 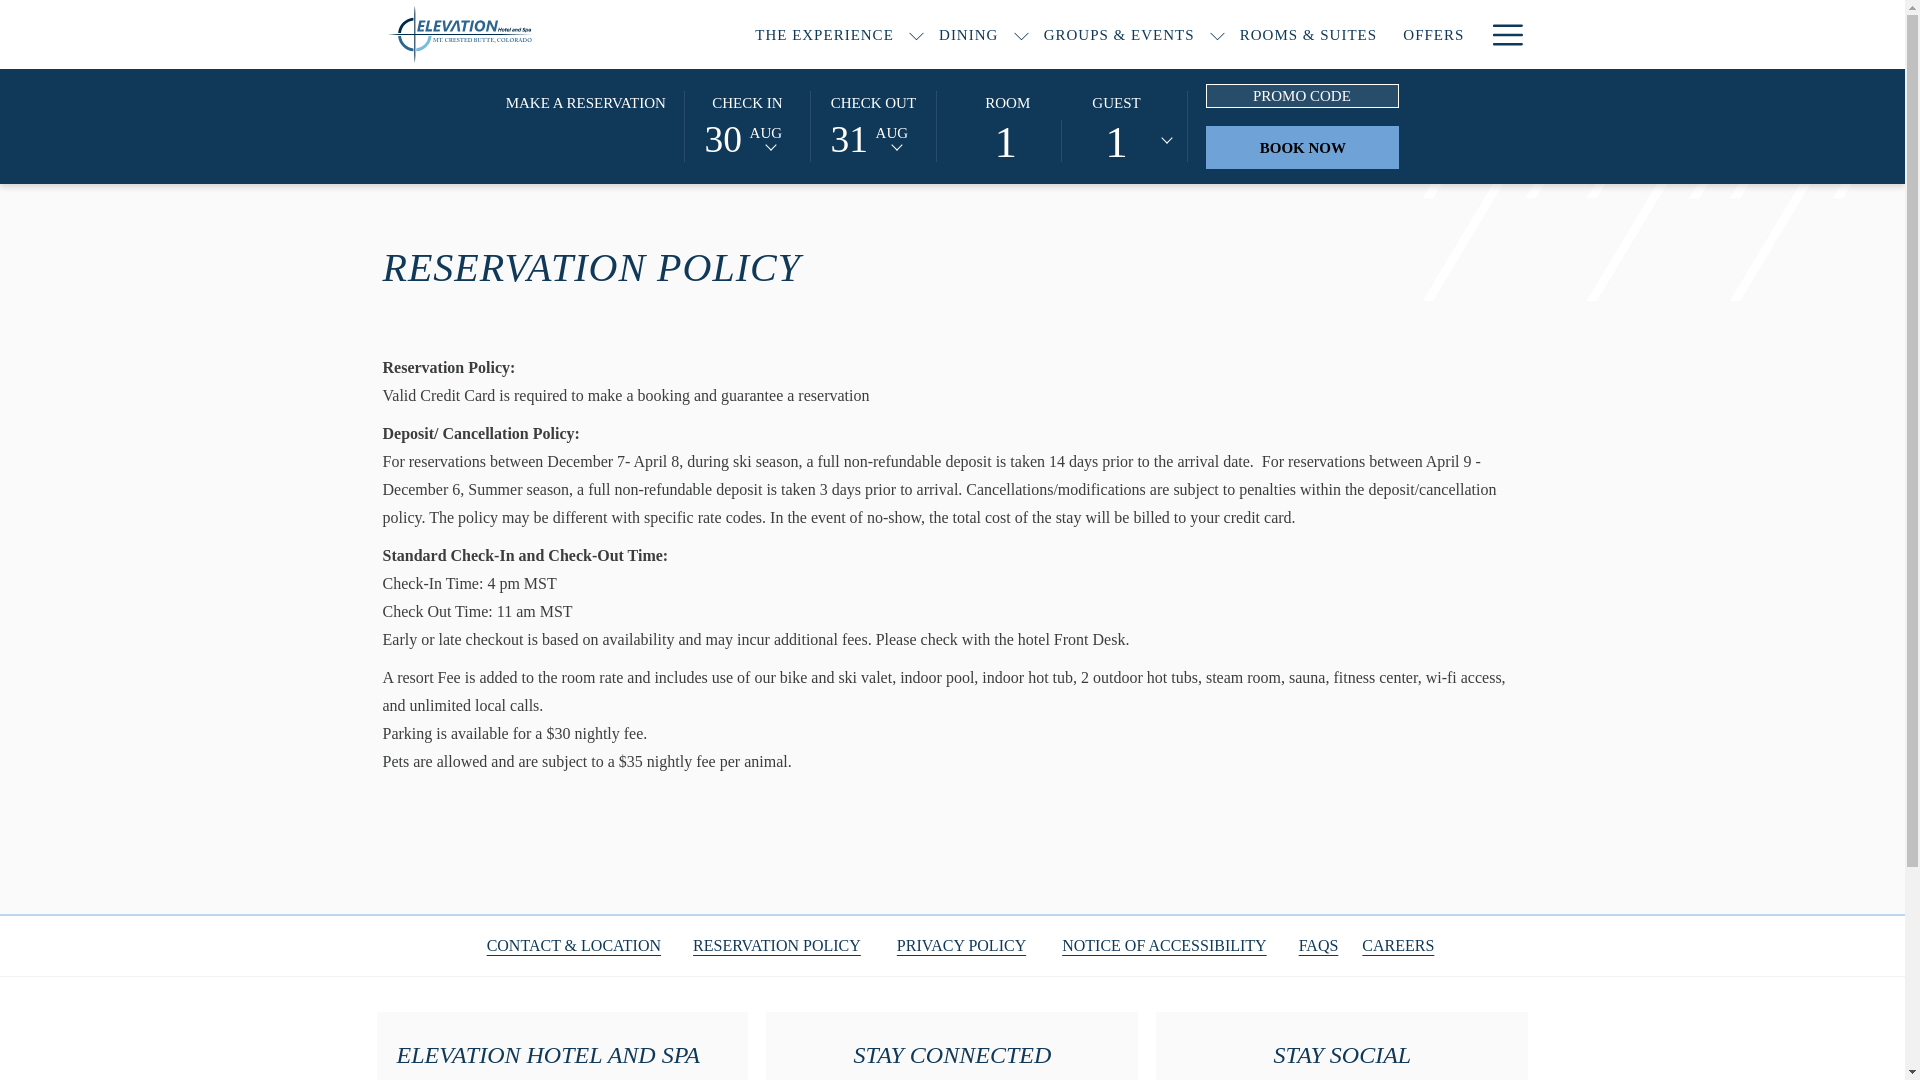 I want to click on FAQS, so click(x=1318, y=944).